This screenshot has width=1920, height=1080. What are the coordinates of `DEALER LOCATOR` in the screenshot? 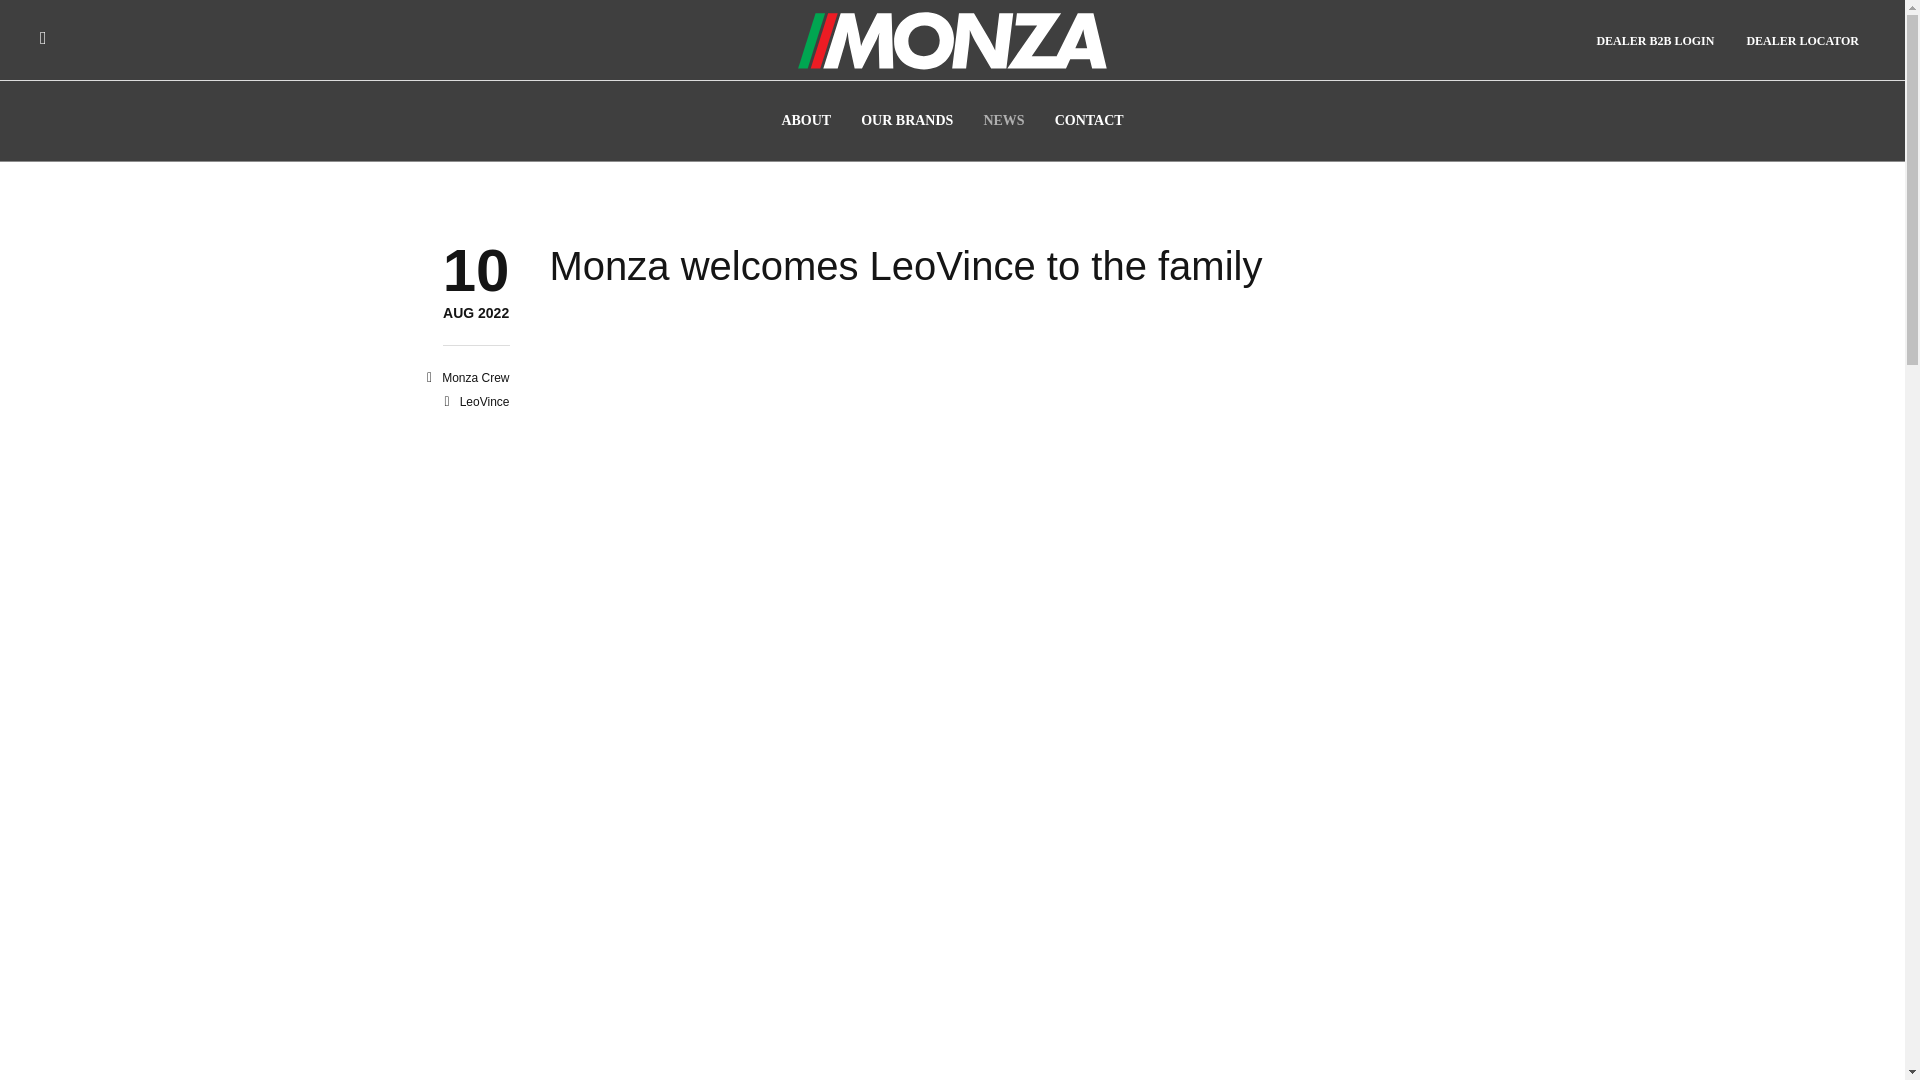 It's located at (1802, 42).